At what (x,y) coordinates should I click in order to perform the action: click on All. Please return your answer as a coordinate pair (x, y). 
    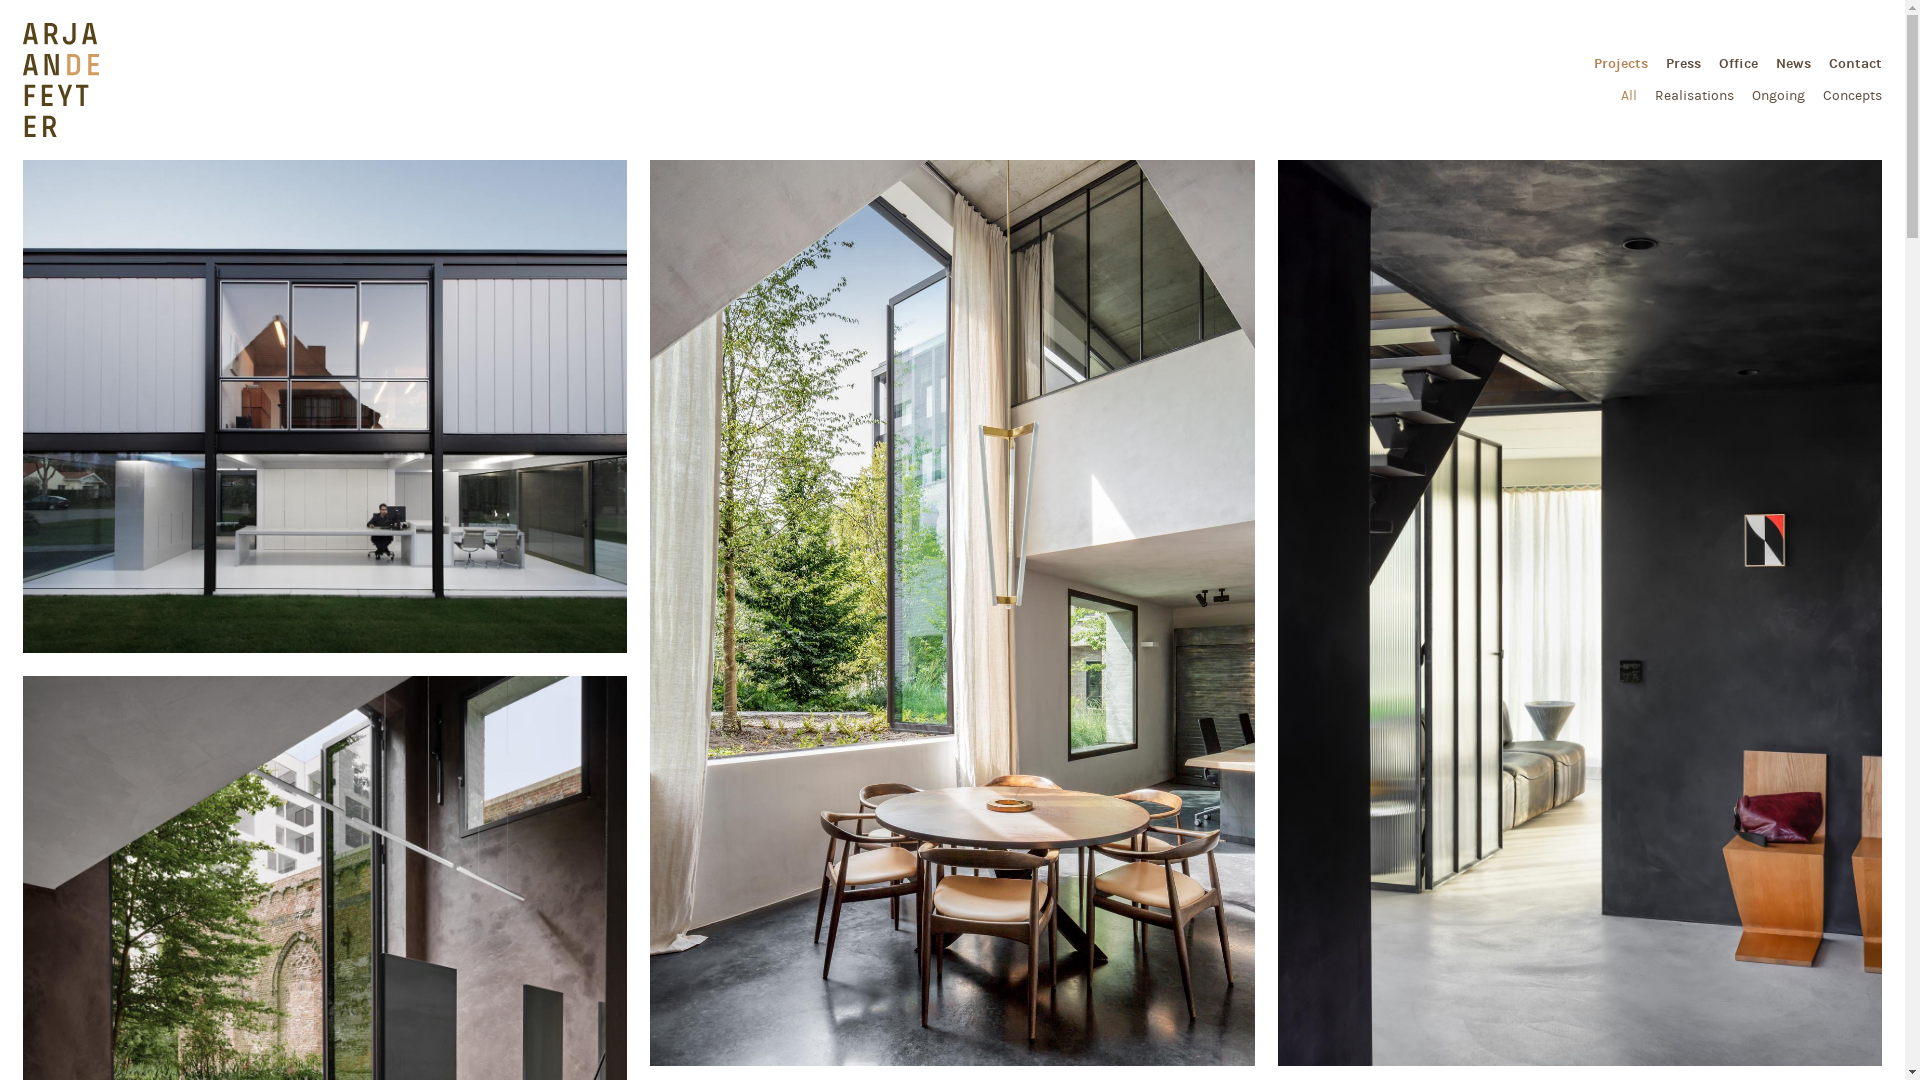
    Looking at the image, I should click on (1629, 96).